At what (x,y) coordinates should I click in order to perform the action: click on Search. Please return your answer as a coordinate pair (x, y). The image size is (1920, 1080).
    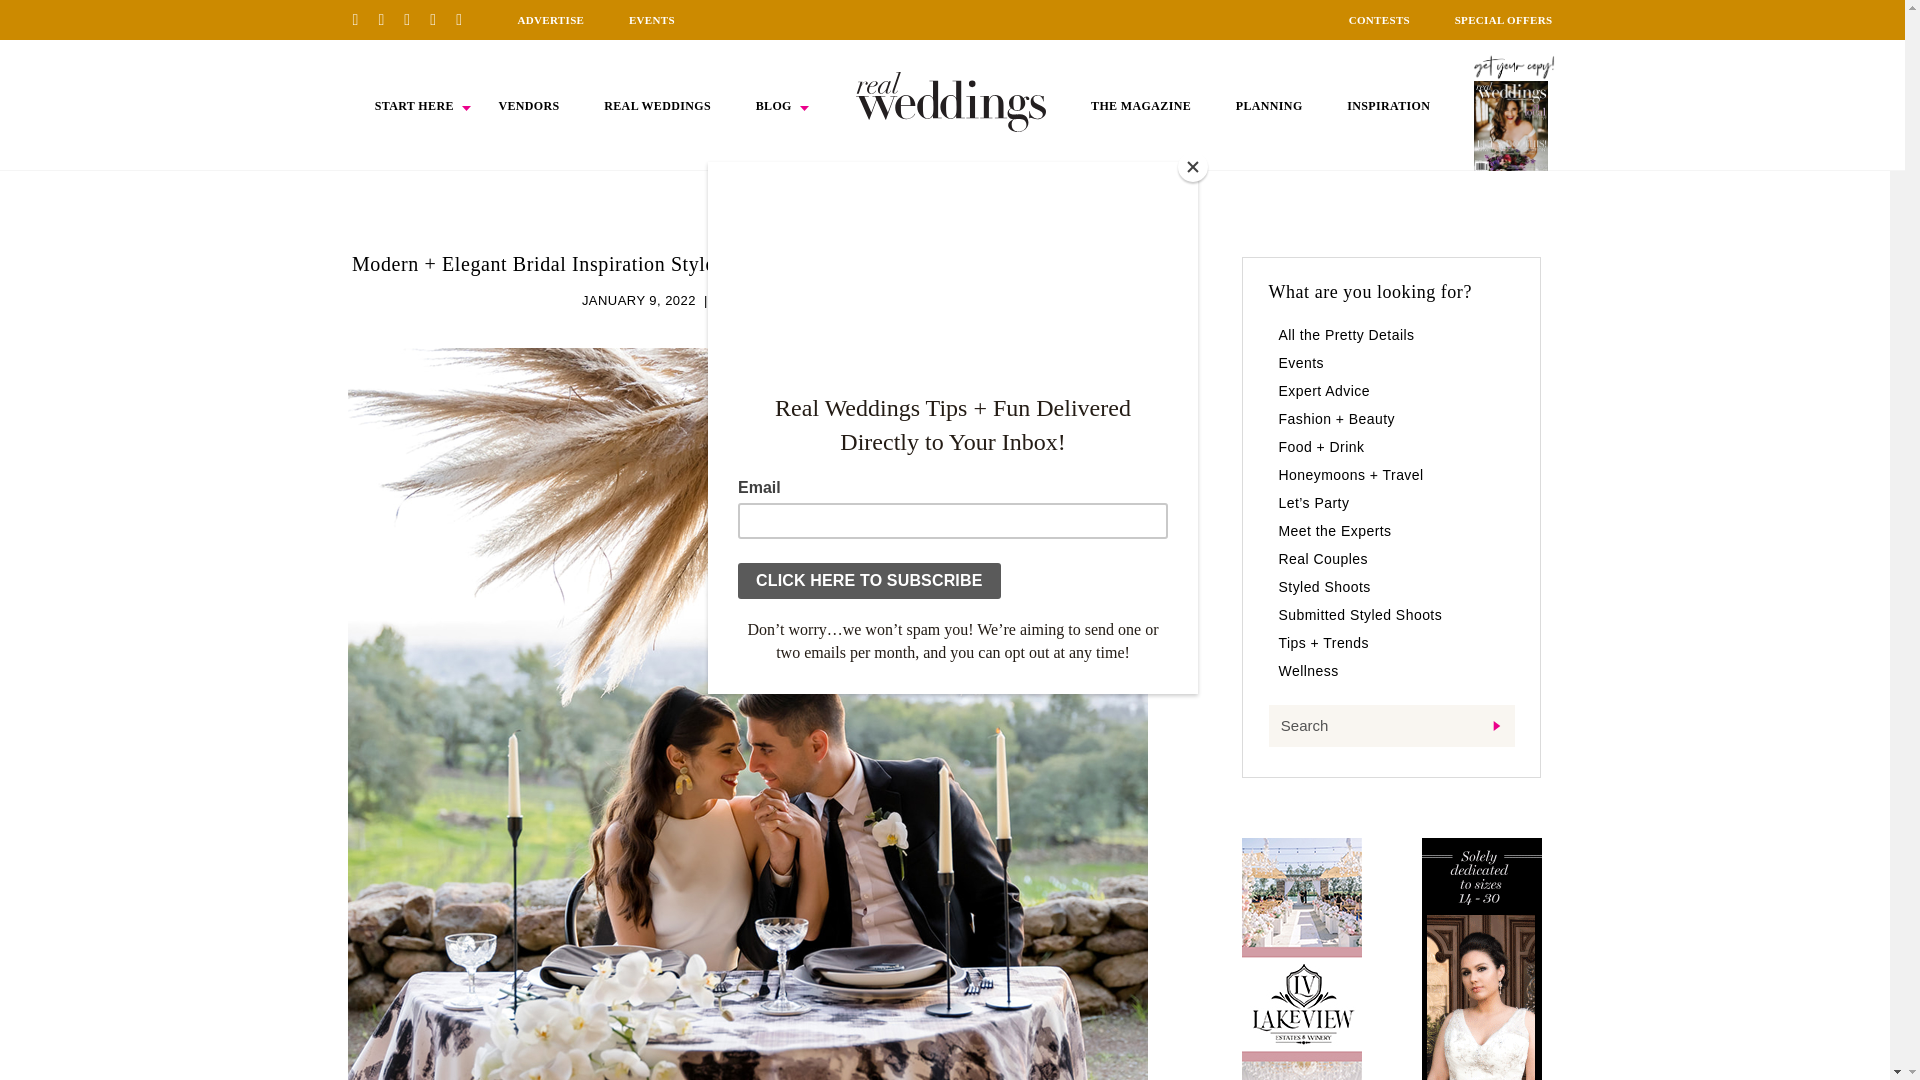
    Looking at the image, I should click on (1390, 726).